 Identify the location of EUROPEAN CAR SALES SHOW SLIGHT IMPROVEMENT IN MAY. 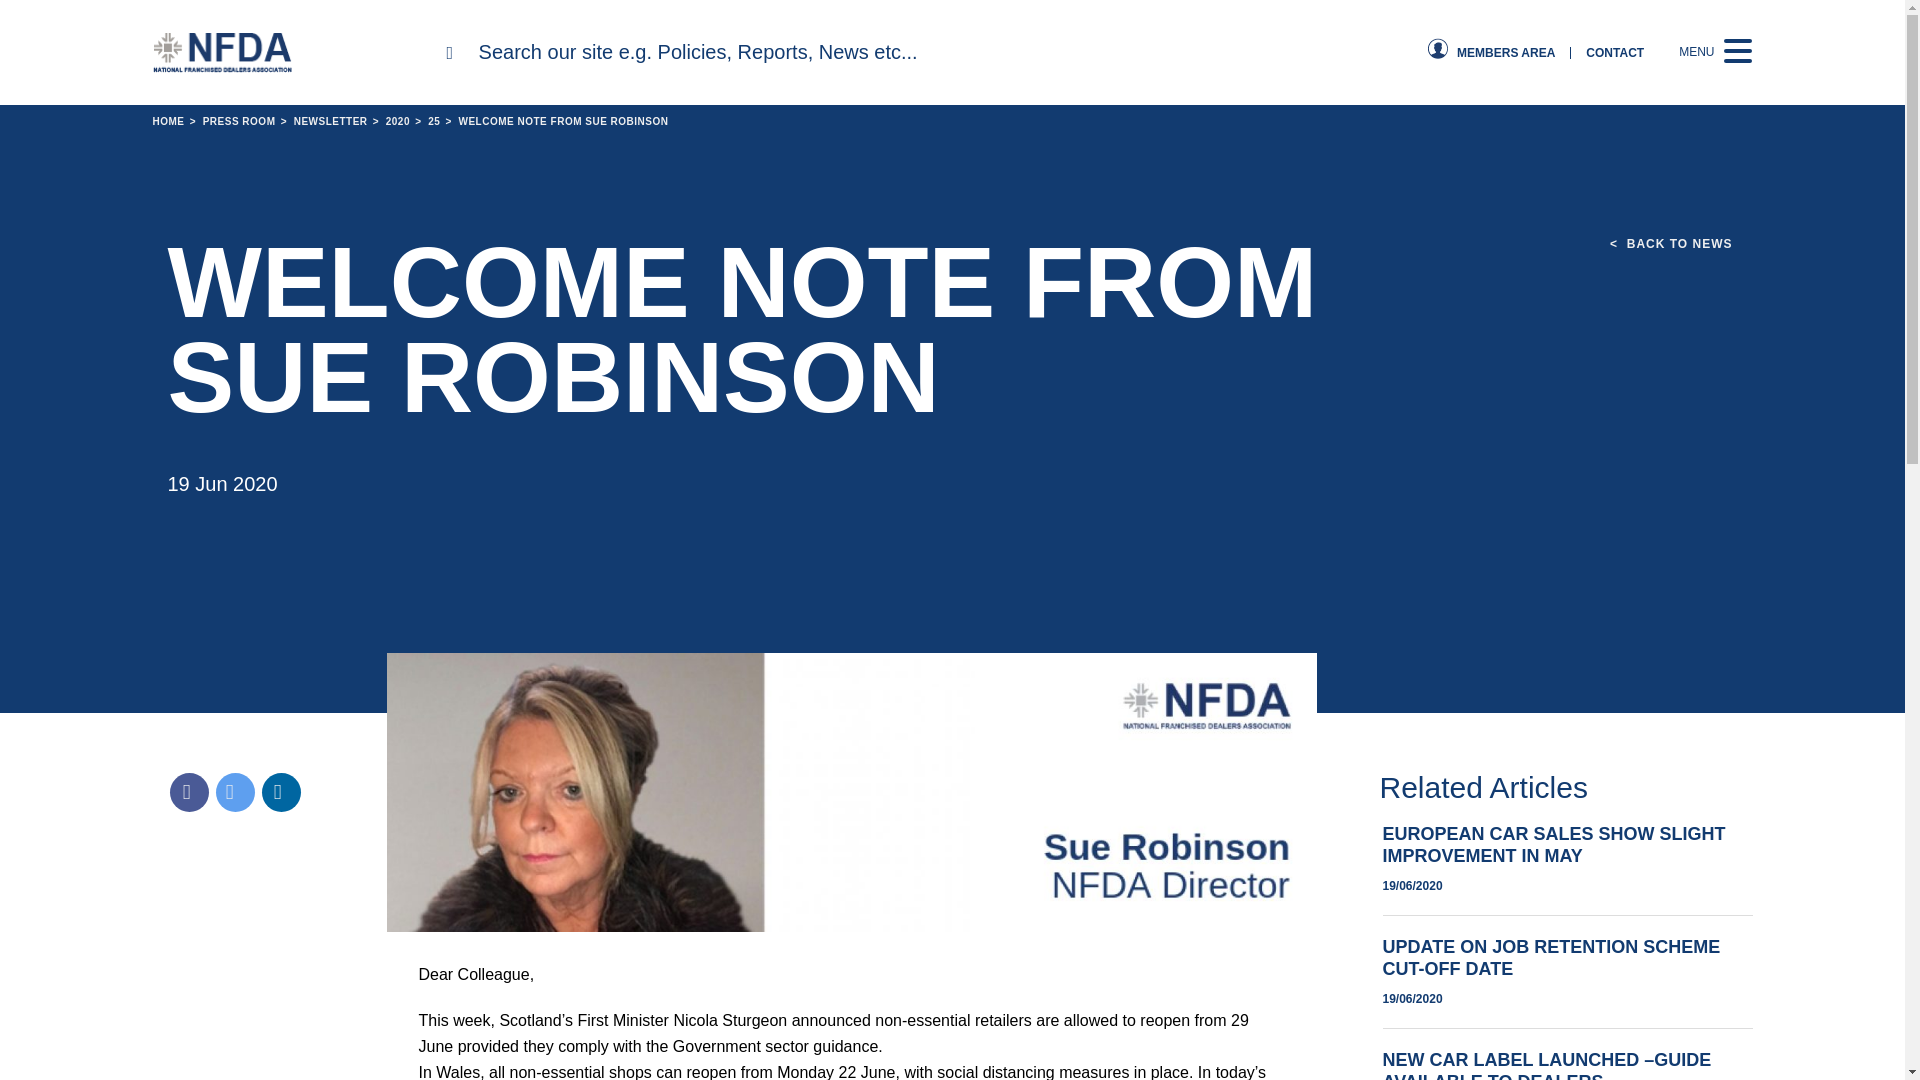
(1553, 845).